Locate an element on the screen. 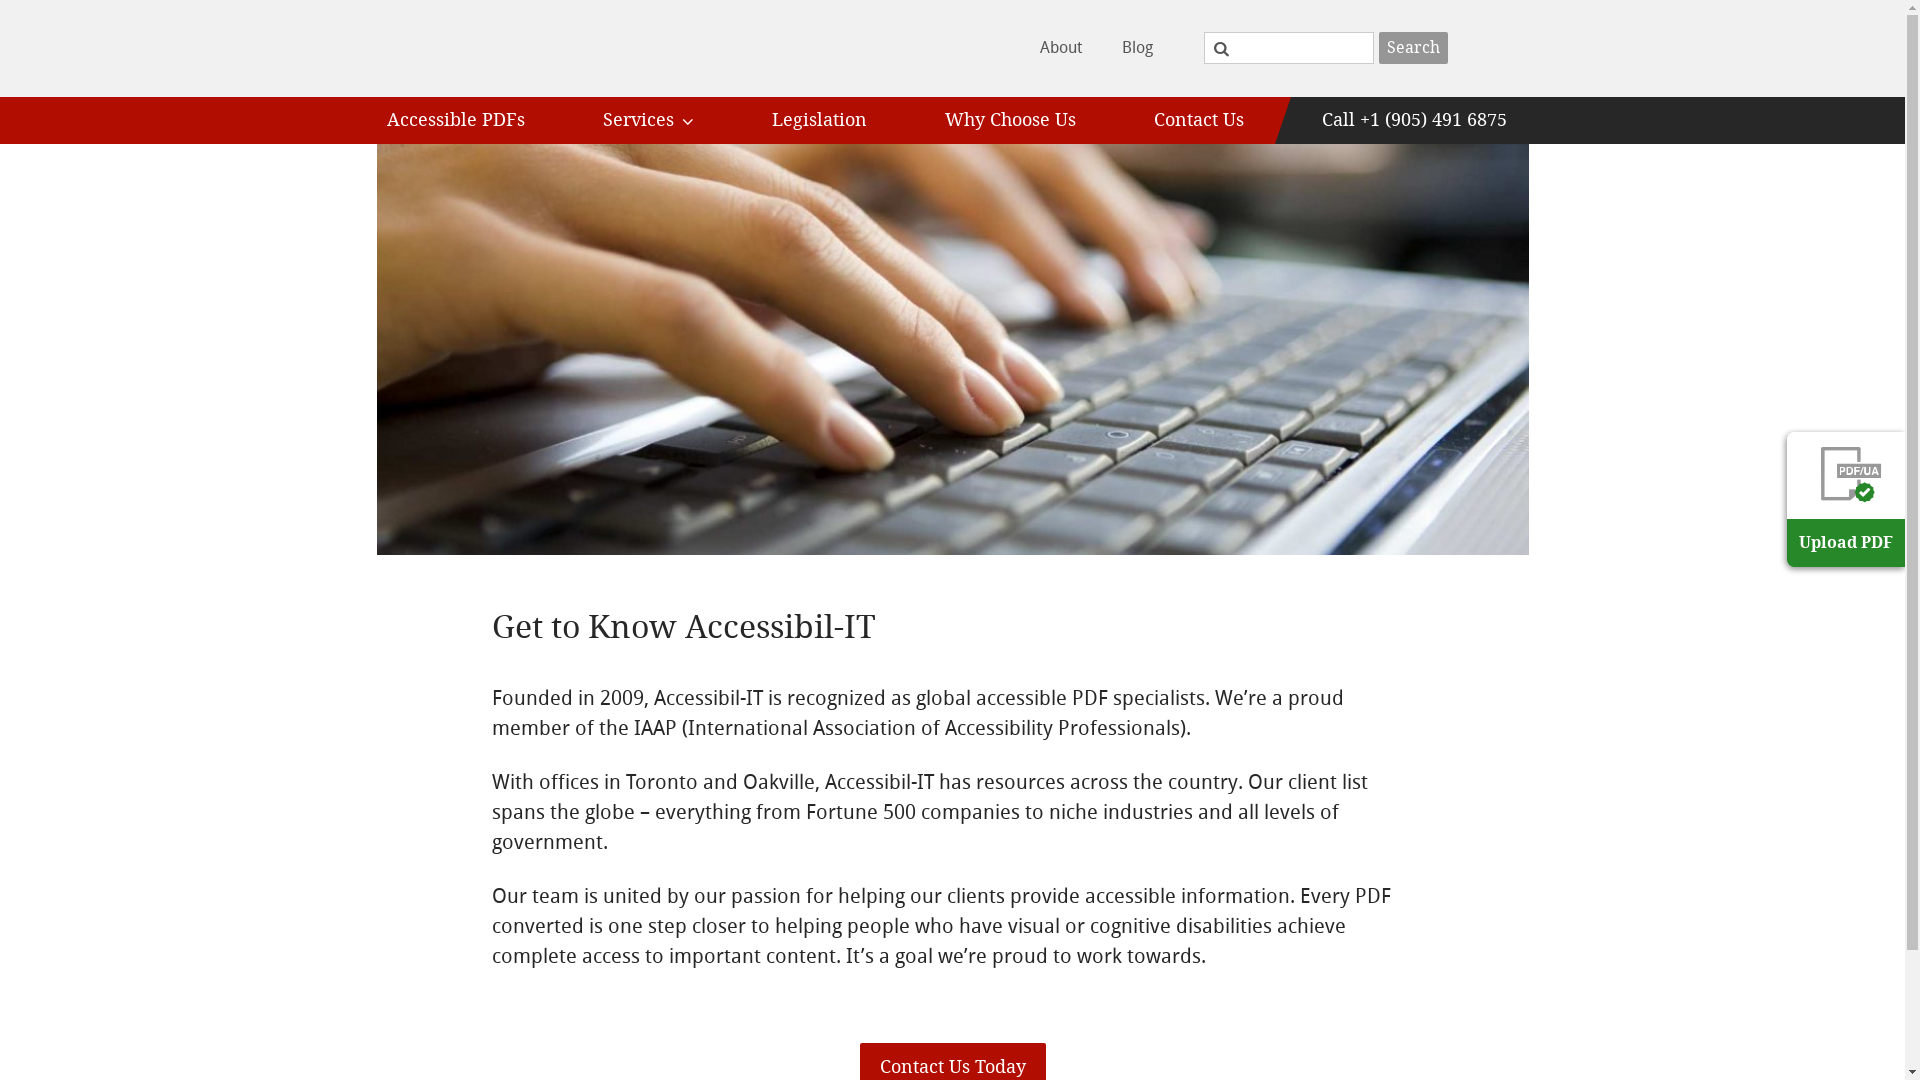 This screenshot has width=1920, height=1080. Accessibil-IT is located at coordinates (486, 48).